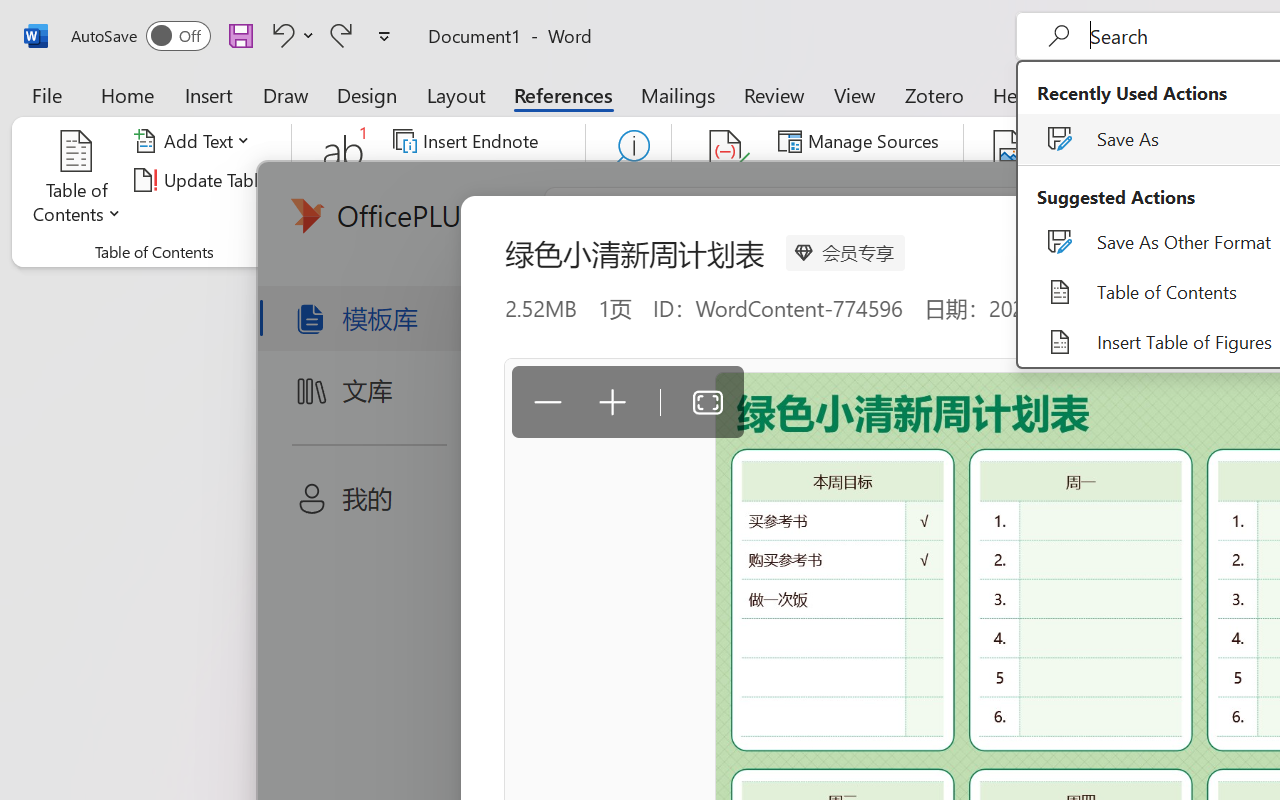  Describe the element at coordinates (280, 35) in the screenshot. I see `Undo Apply Quick Style Set` at that location.